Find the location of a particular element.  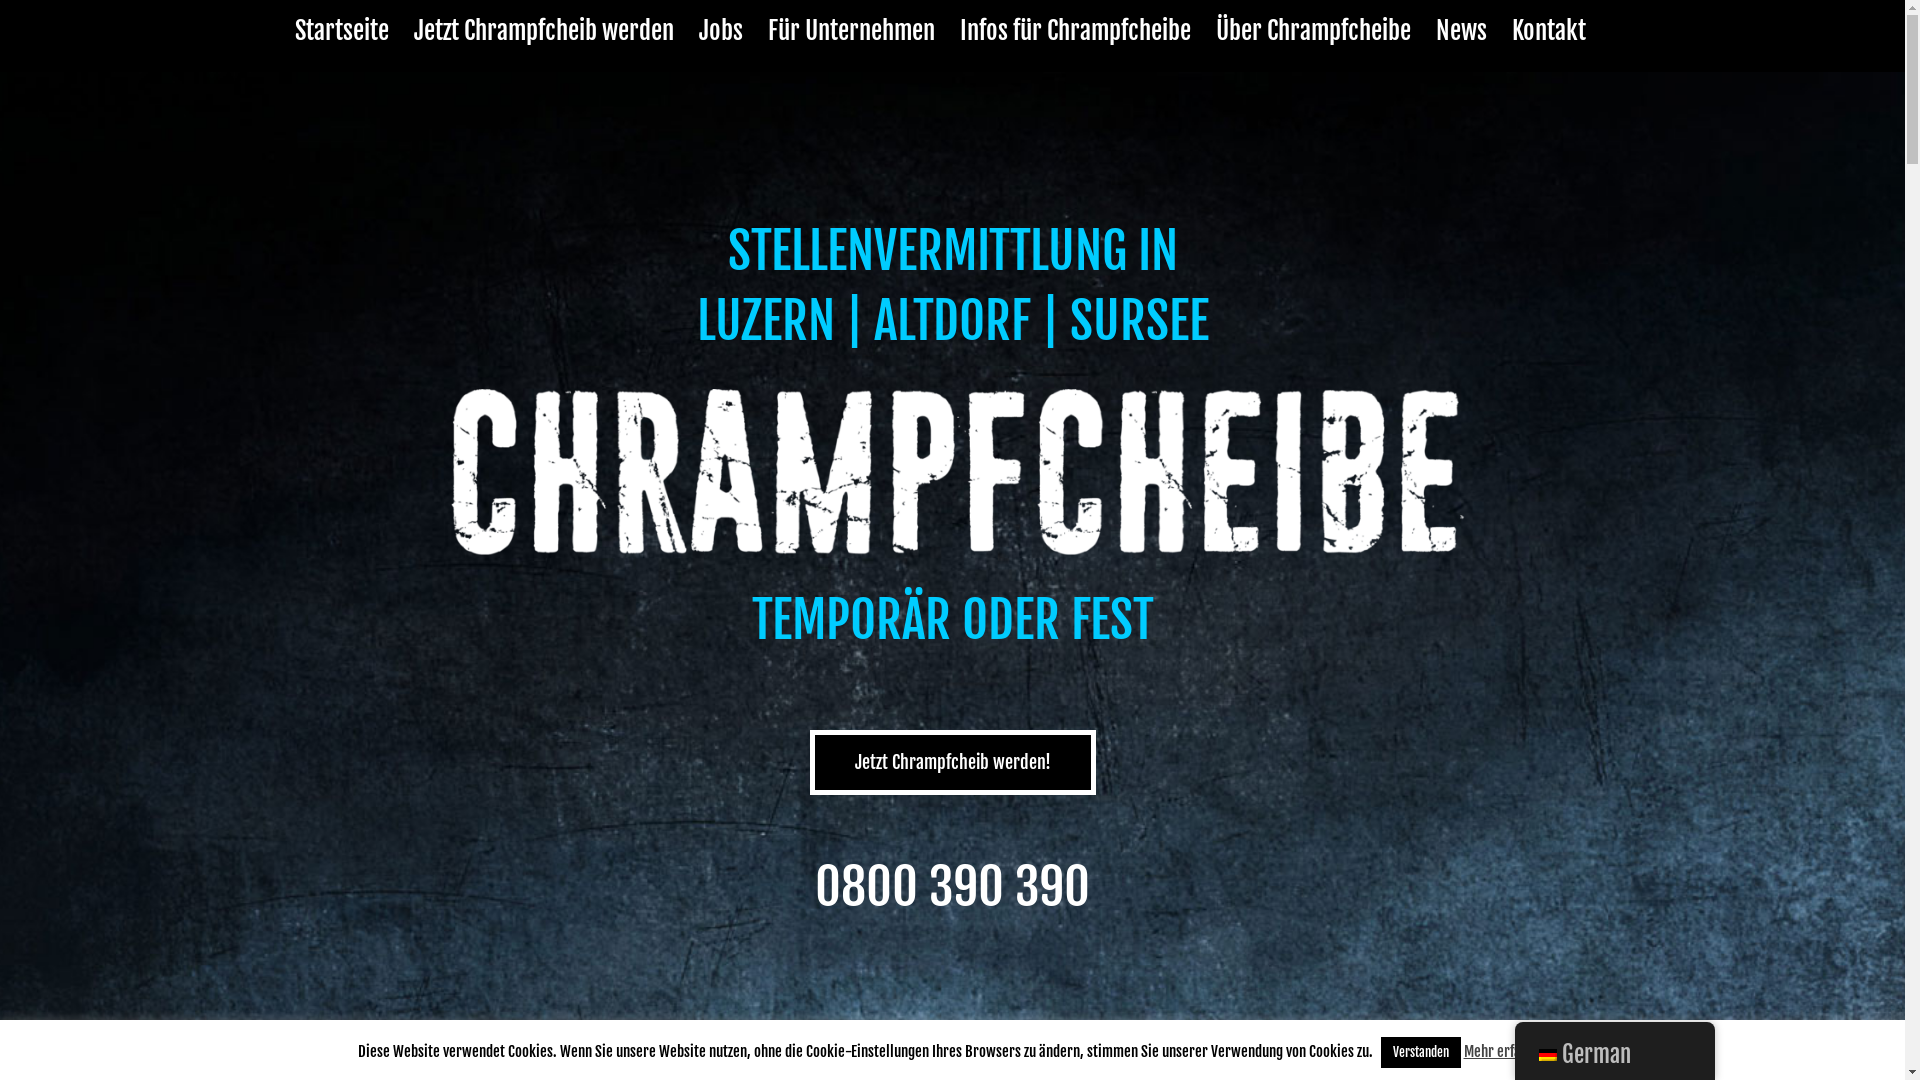

Logo_Chrampfcheibe-CH_white is located at coordinates (952, 475).